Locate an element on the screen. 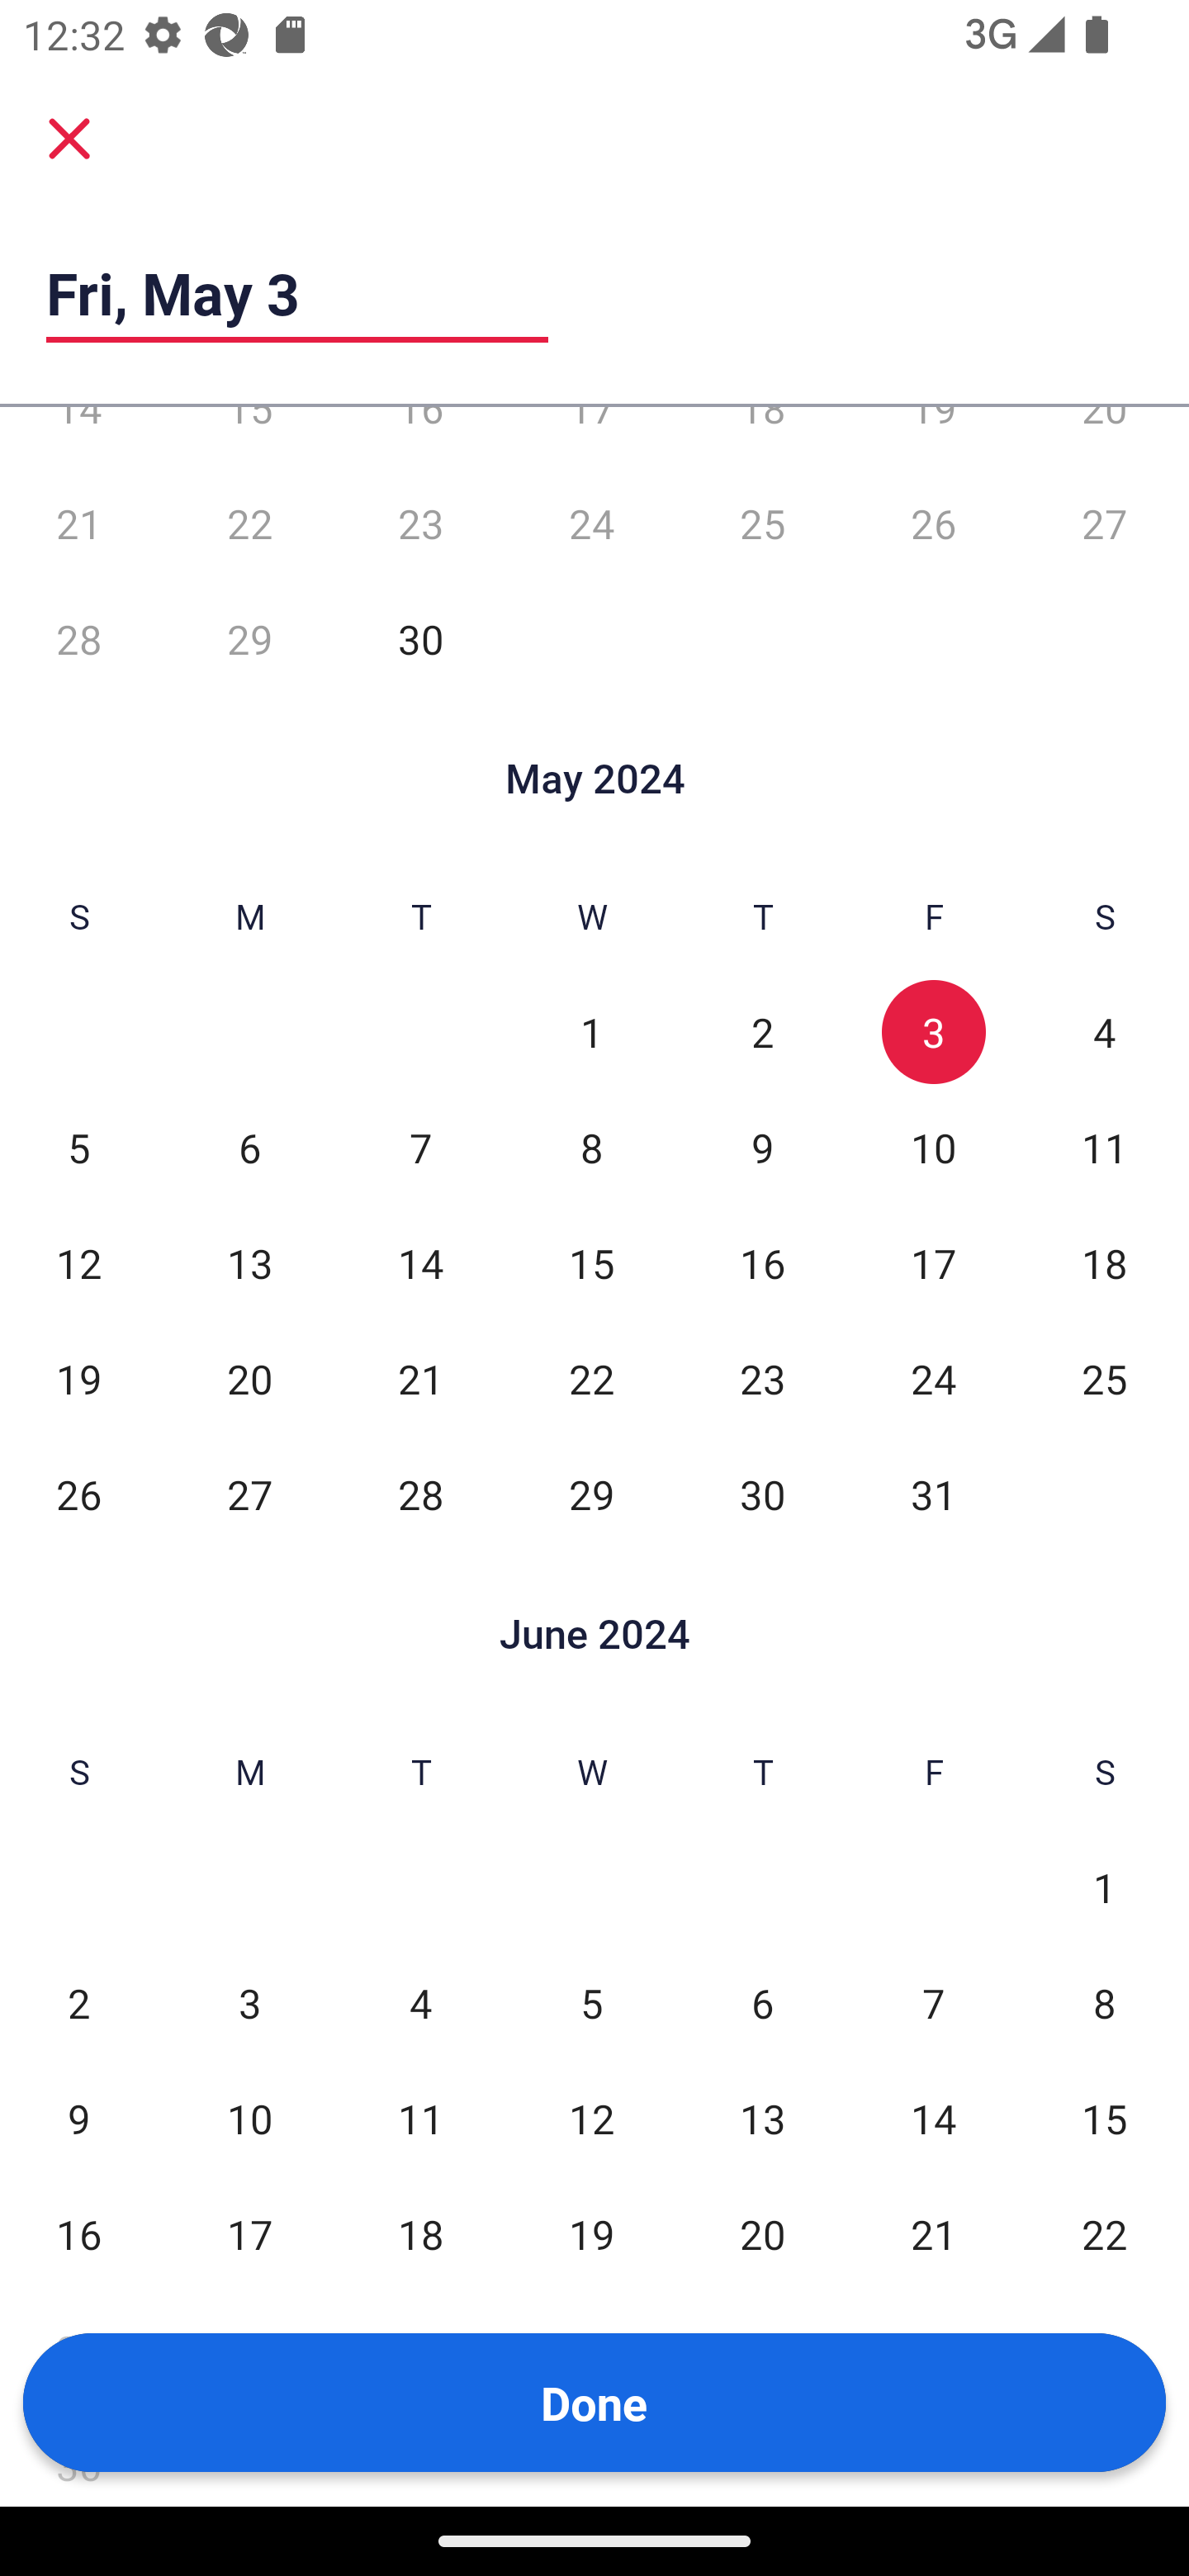 Image resolution: width=1189 pixels, height=2576 pixels. 8 Sat, Jun 8, Not Selected is located at coordinates (1105, 2003).